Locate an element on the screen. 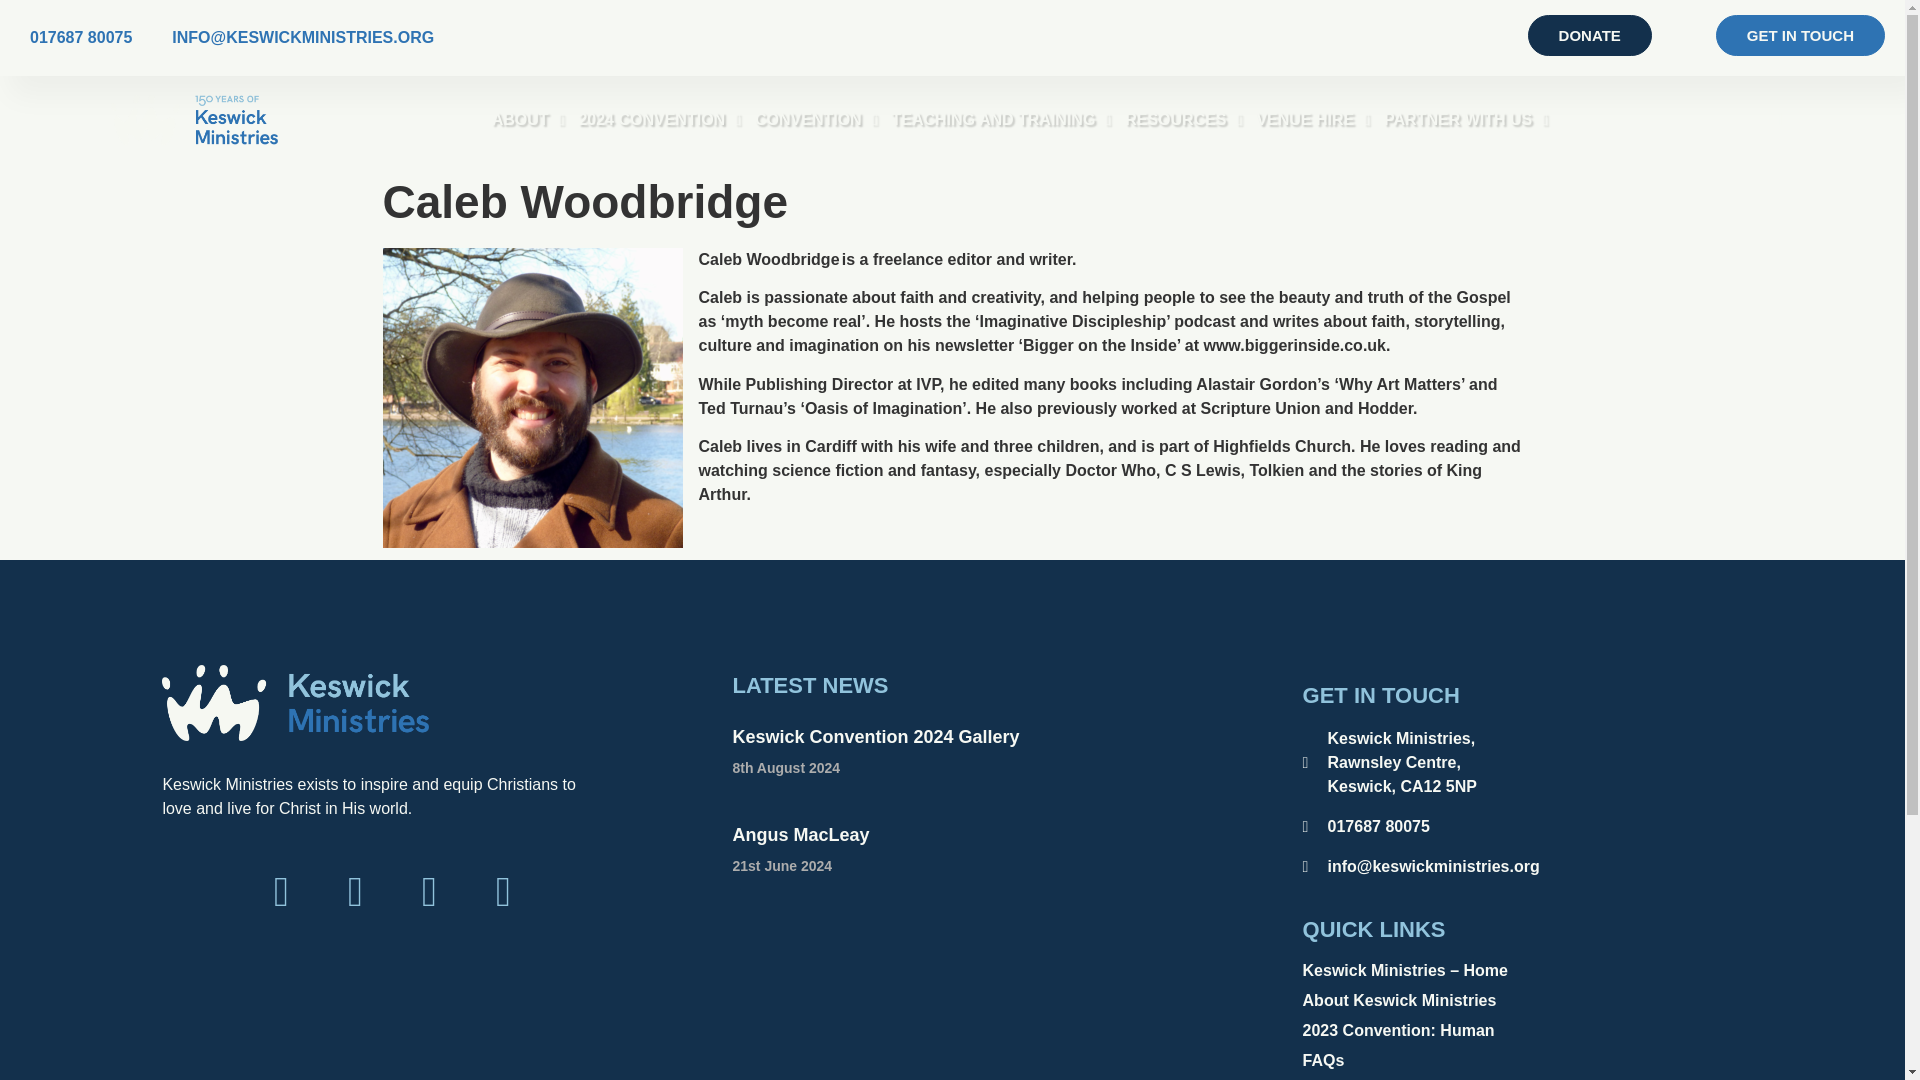  2024 CONVENTION is located at coordinates (659, 119).